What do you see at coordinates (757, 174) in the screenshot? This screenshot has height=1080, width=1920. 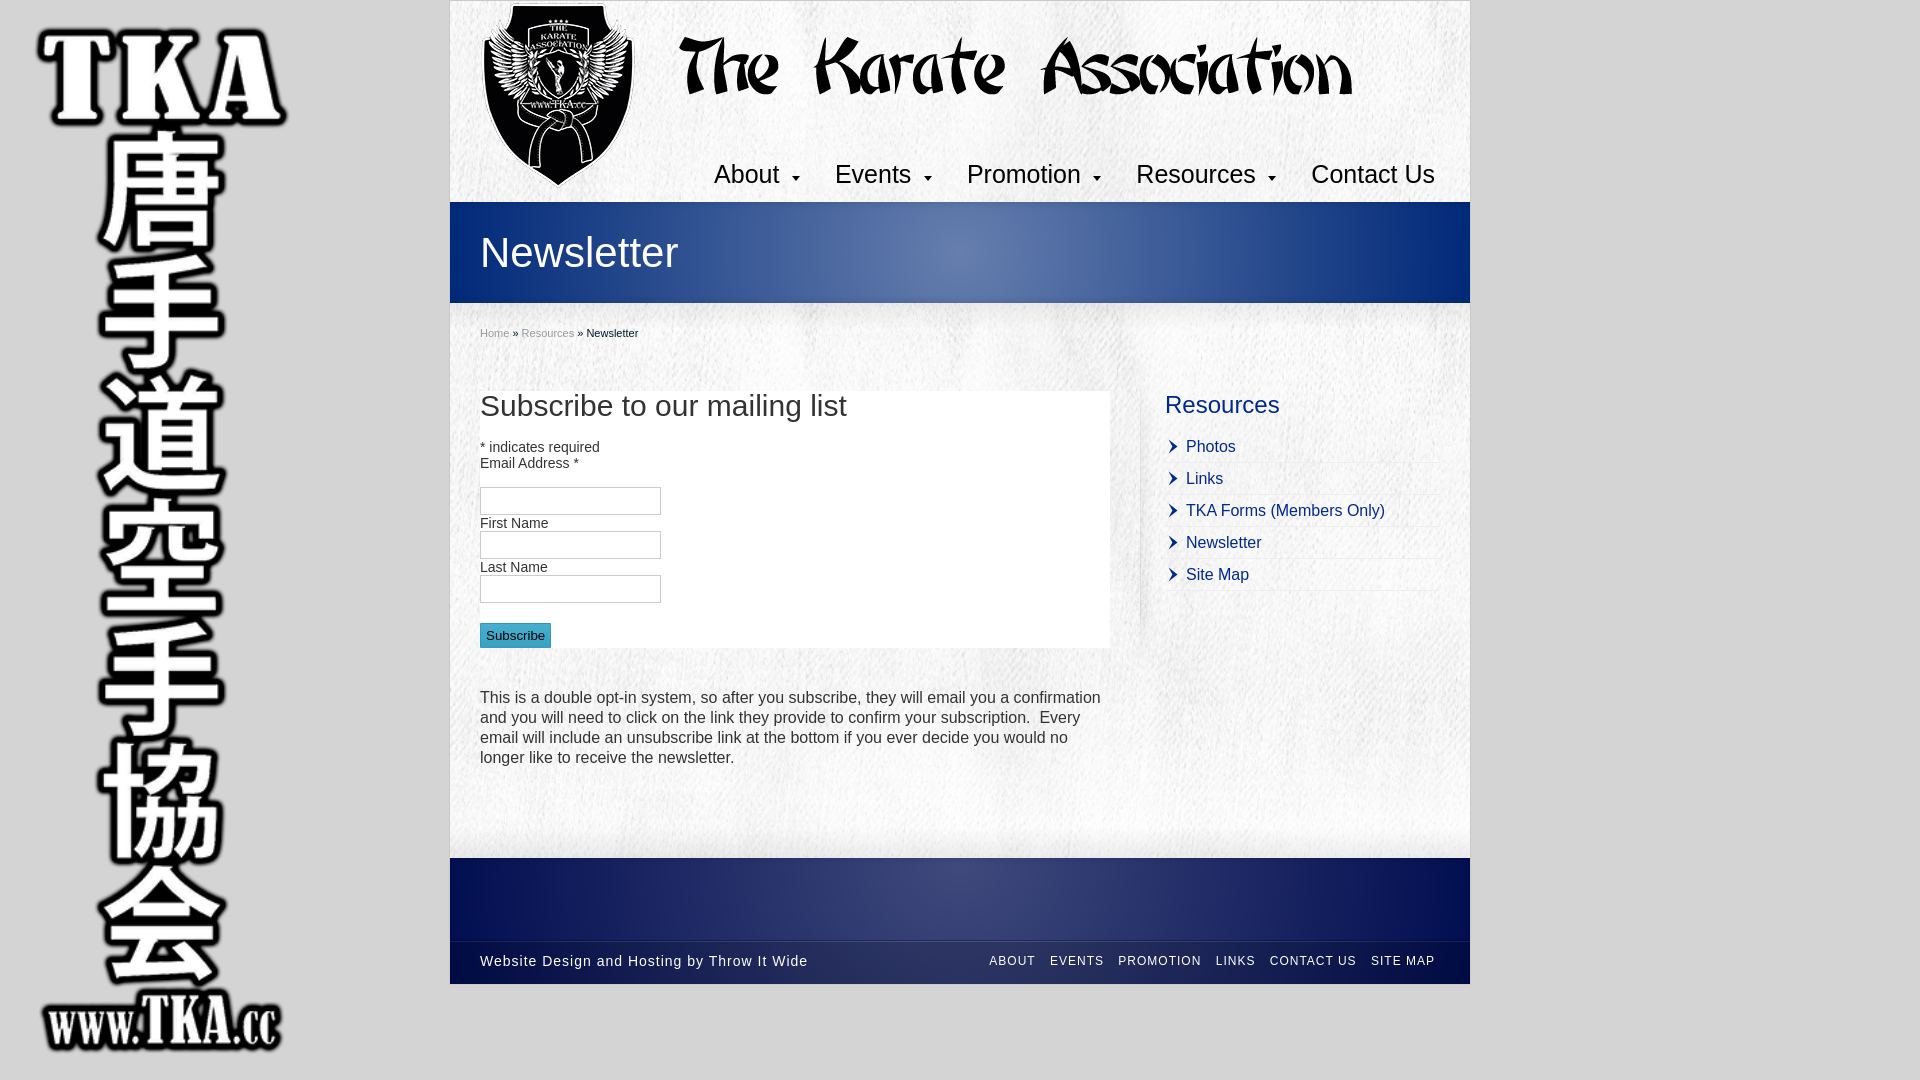 I see `About` at bounding box center [757, 174].